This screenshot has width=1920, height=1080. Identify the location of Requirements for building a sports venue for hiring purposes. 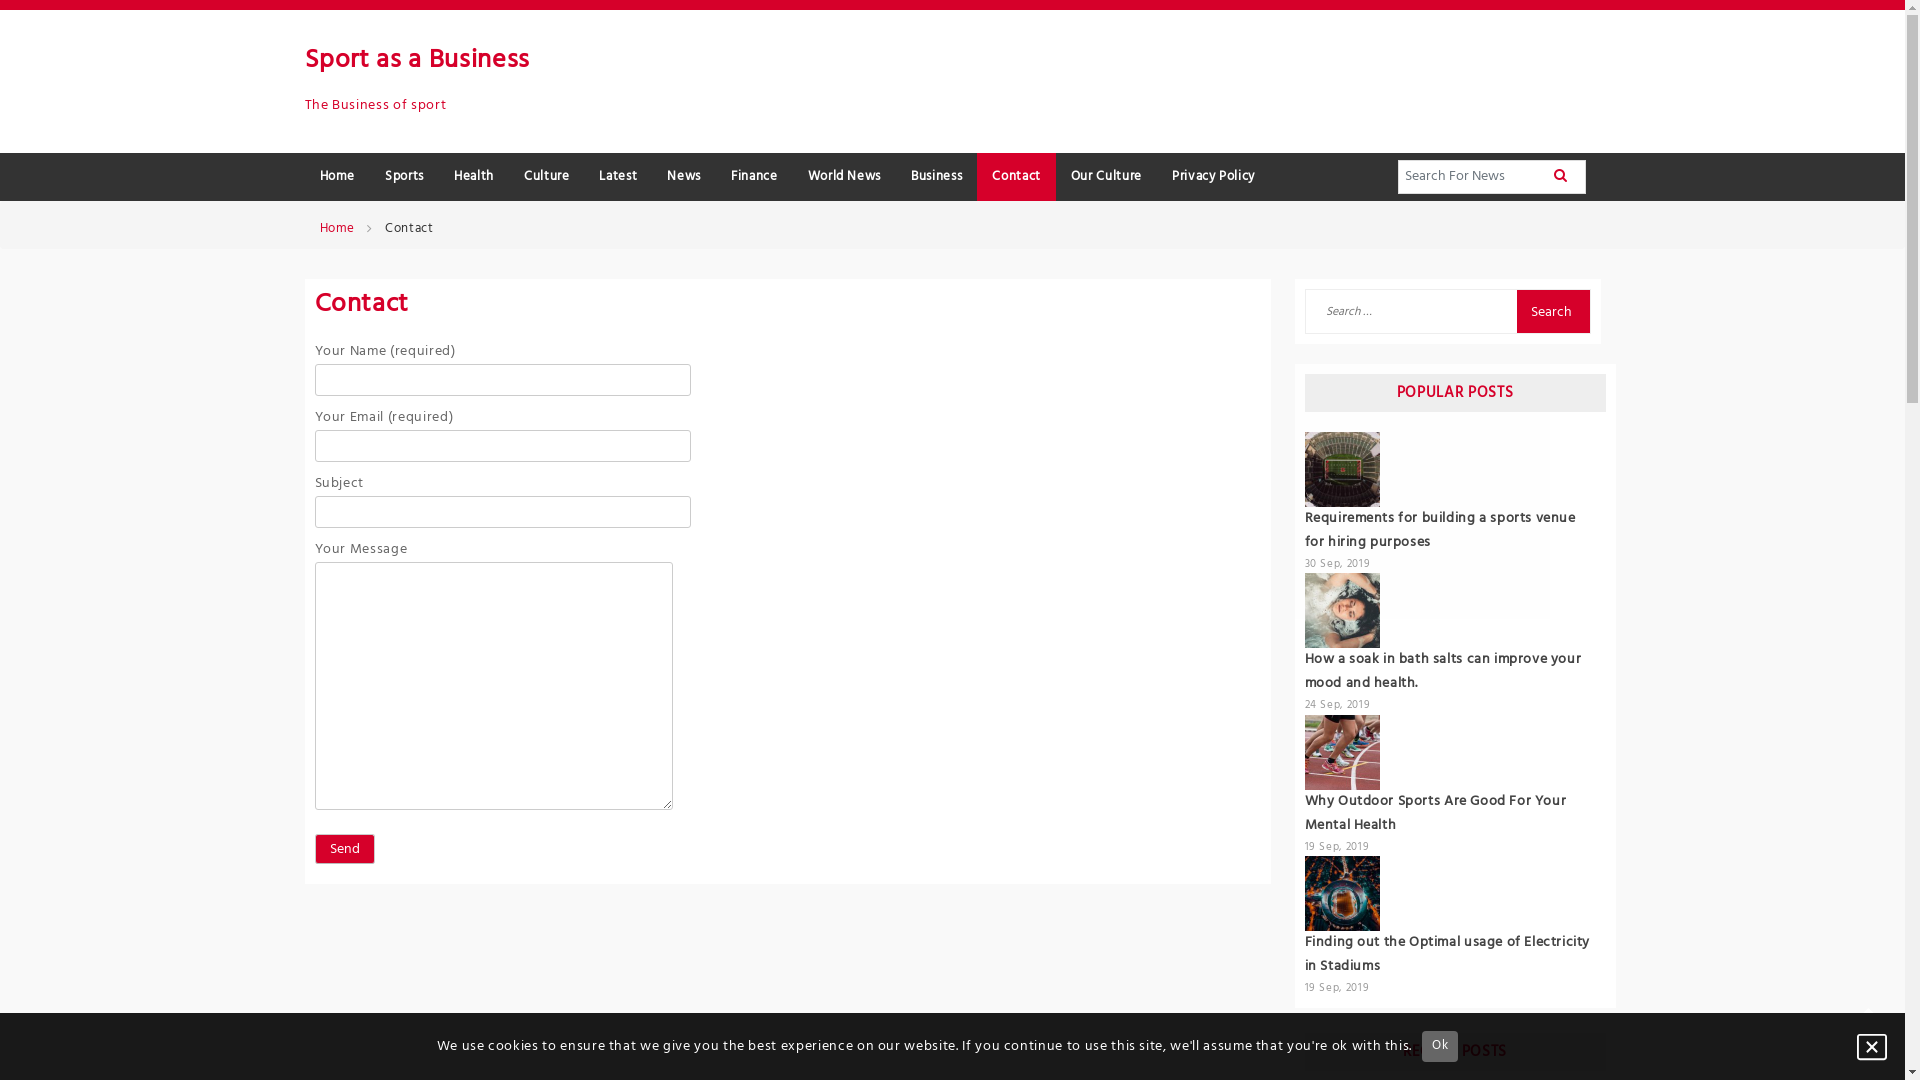
(1440, 530).